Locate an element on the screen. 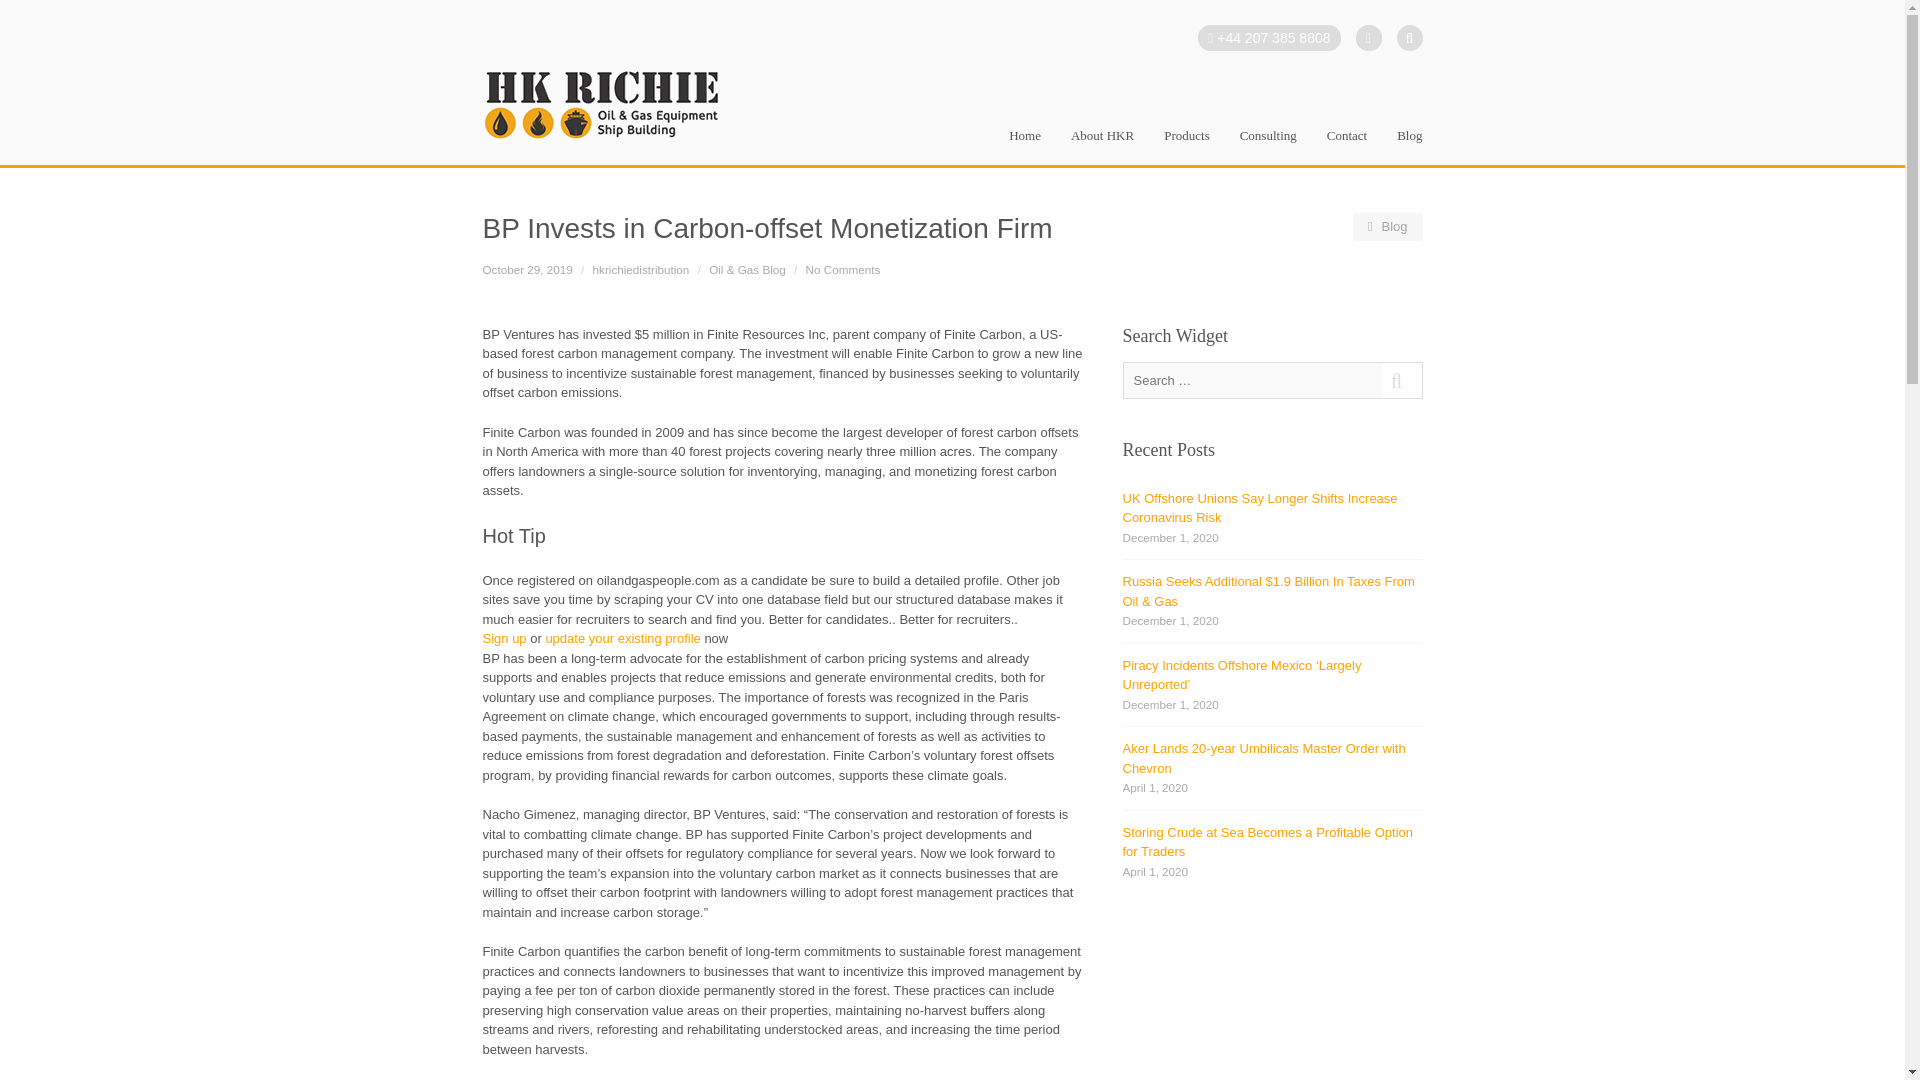  Blog is located at coordinates (1409, 146).